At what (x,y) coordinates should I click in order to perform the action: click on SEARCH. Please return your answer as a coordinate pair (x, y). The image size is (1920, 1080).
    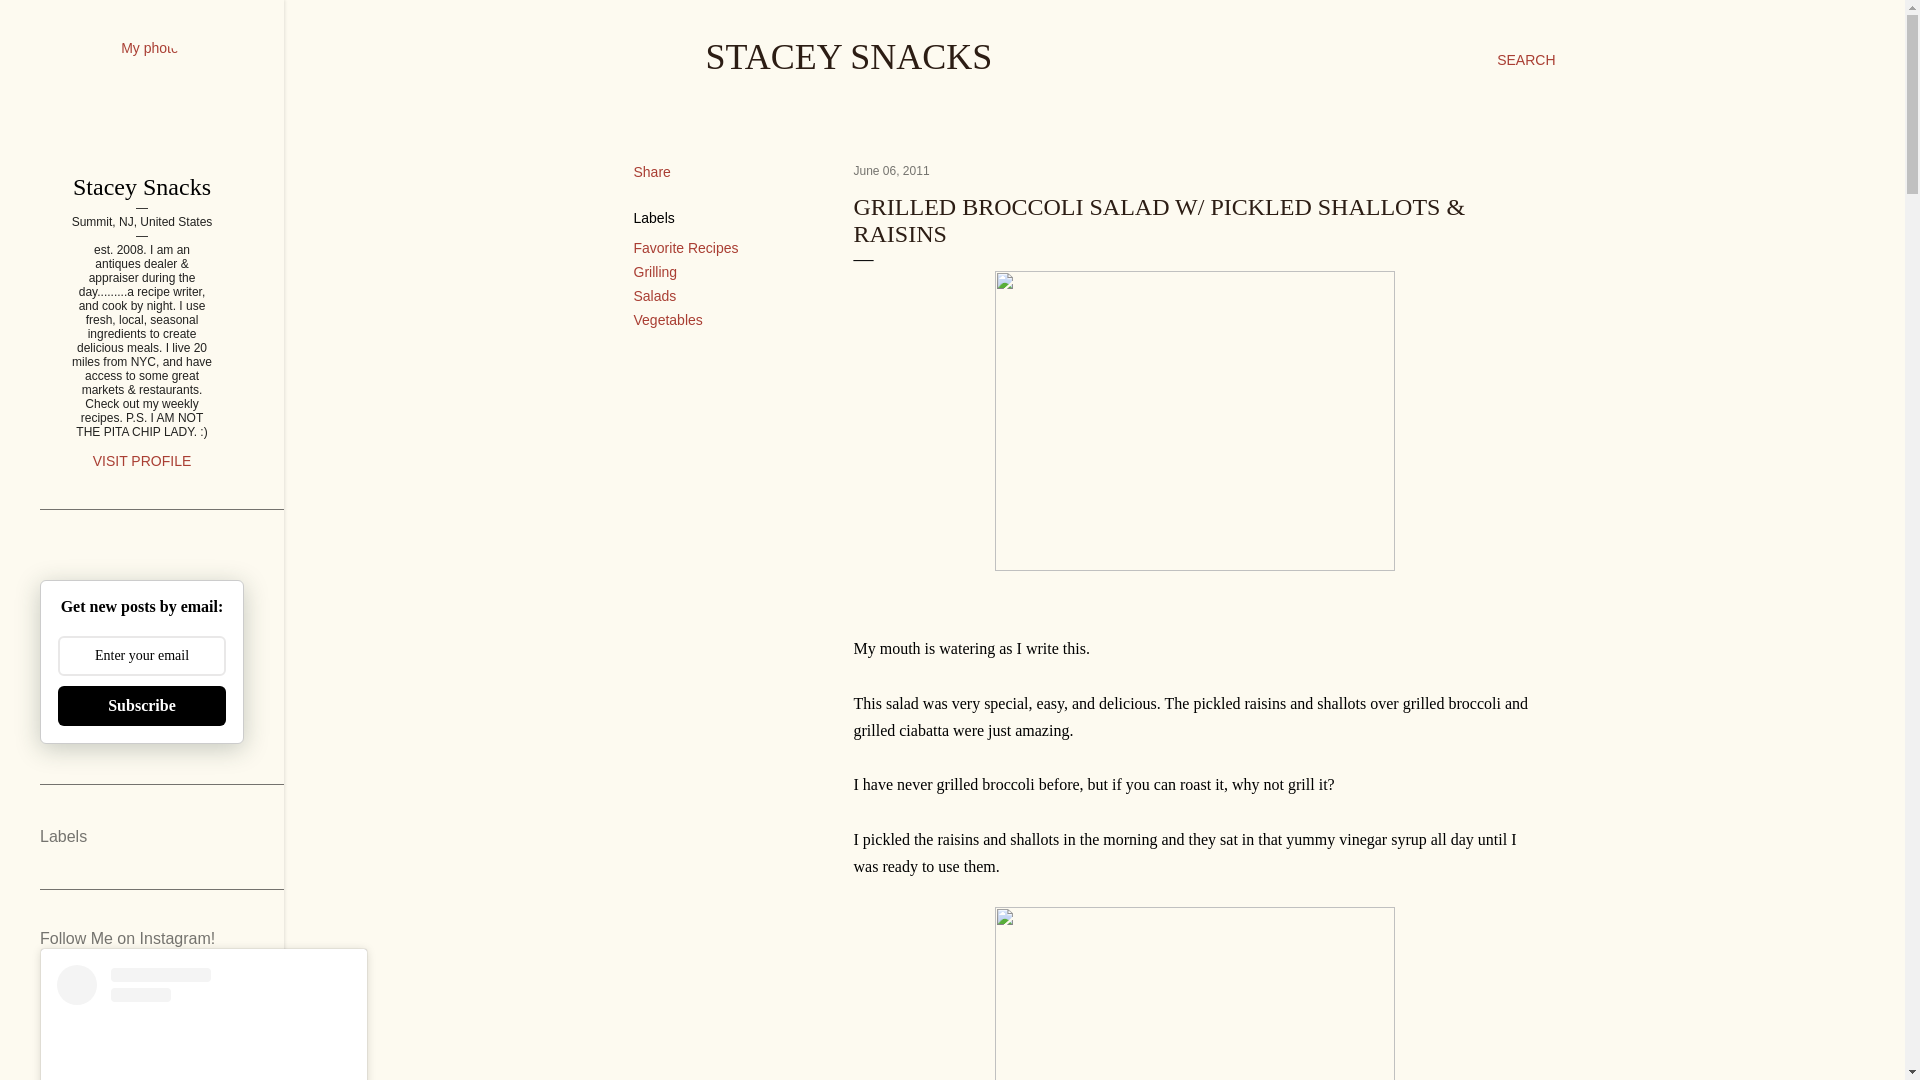
    Looking at the image, I should click on (1526, 60).